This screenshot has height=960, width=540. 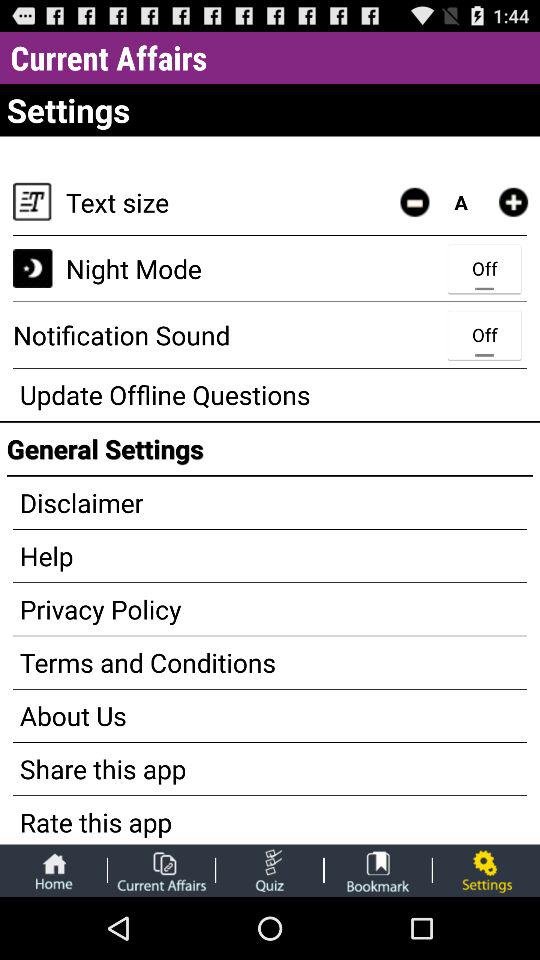 I want to click on quiz, so click(x=270, y=870).